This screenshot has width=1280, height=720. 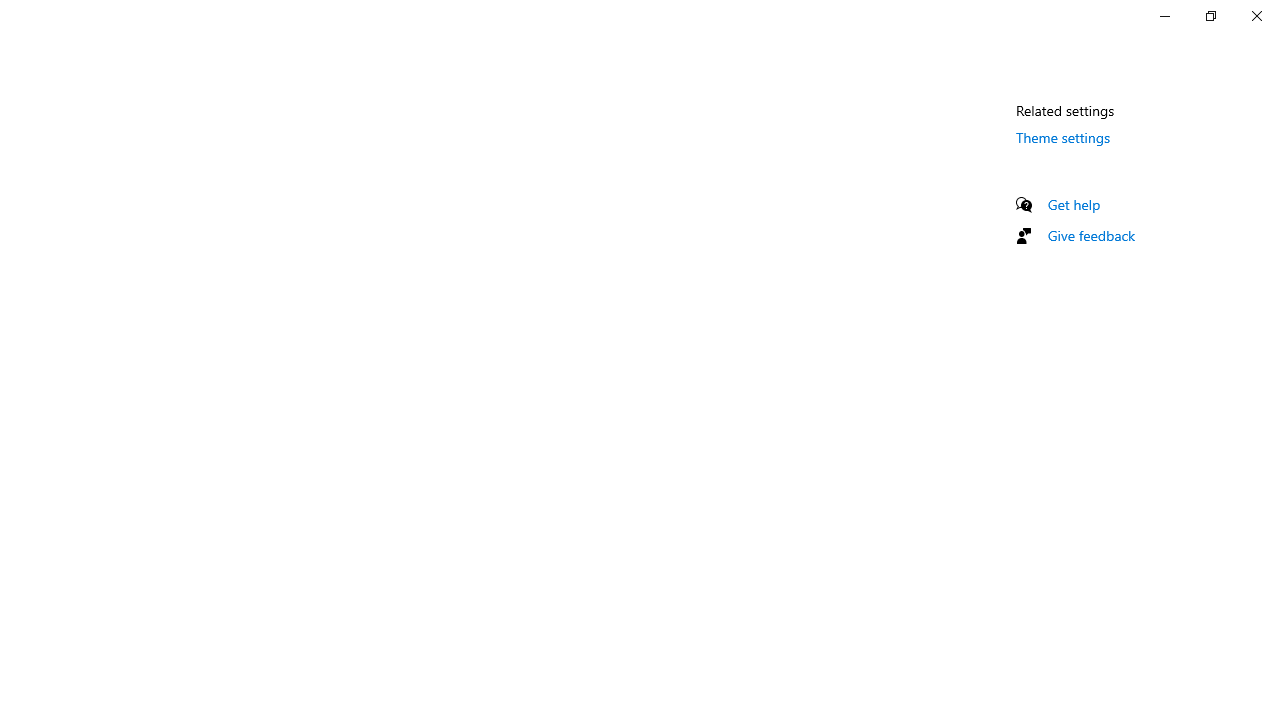 What do you see at coordinates (1164, 16) in the screenshot?
I see `Minimize Settings` at bounding box center [1164, 16].